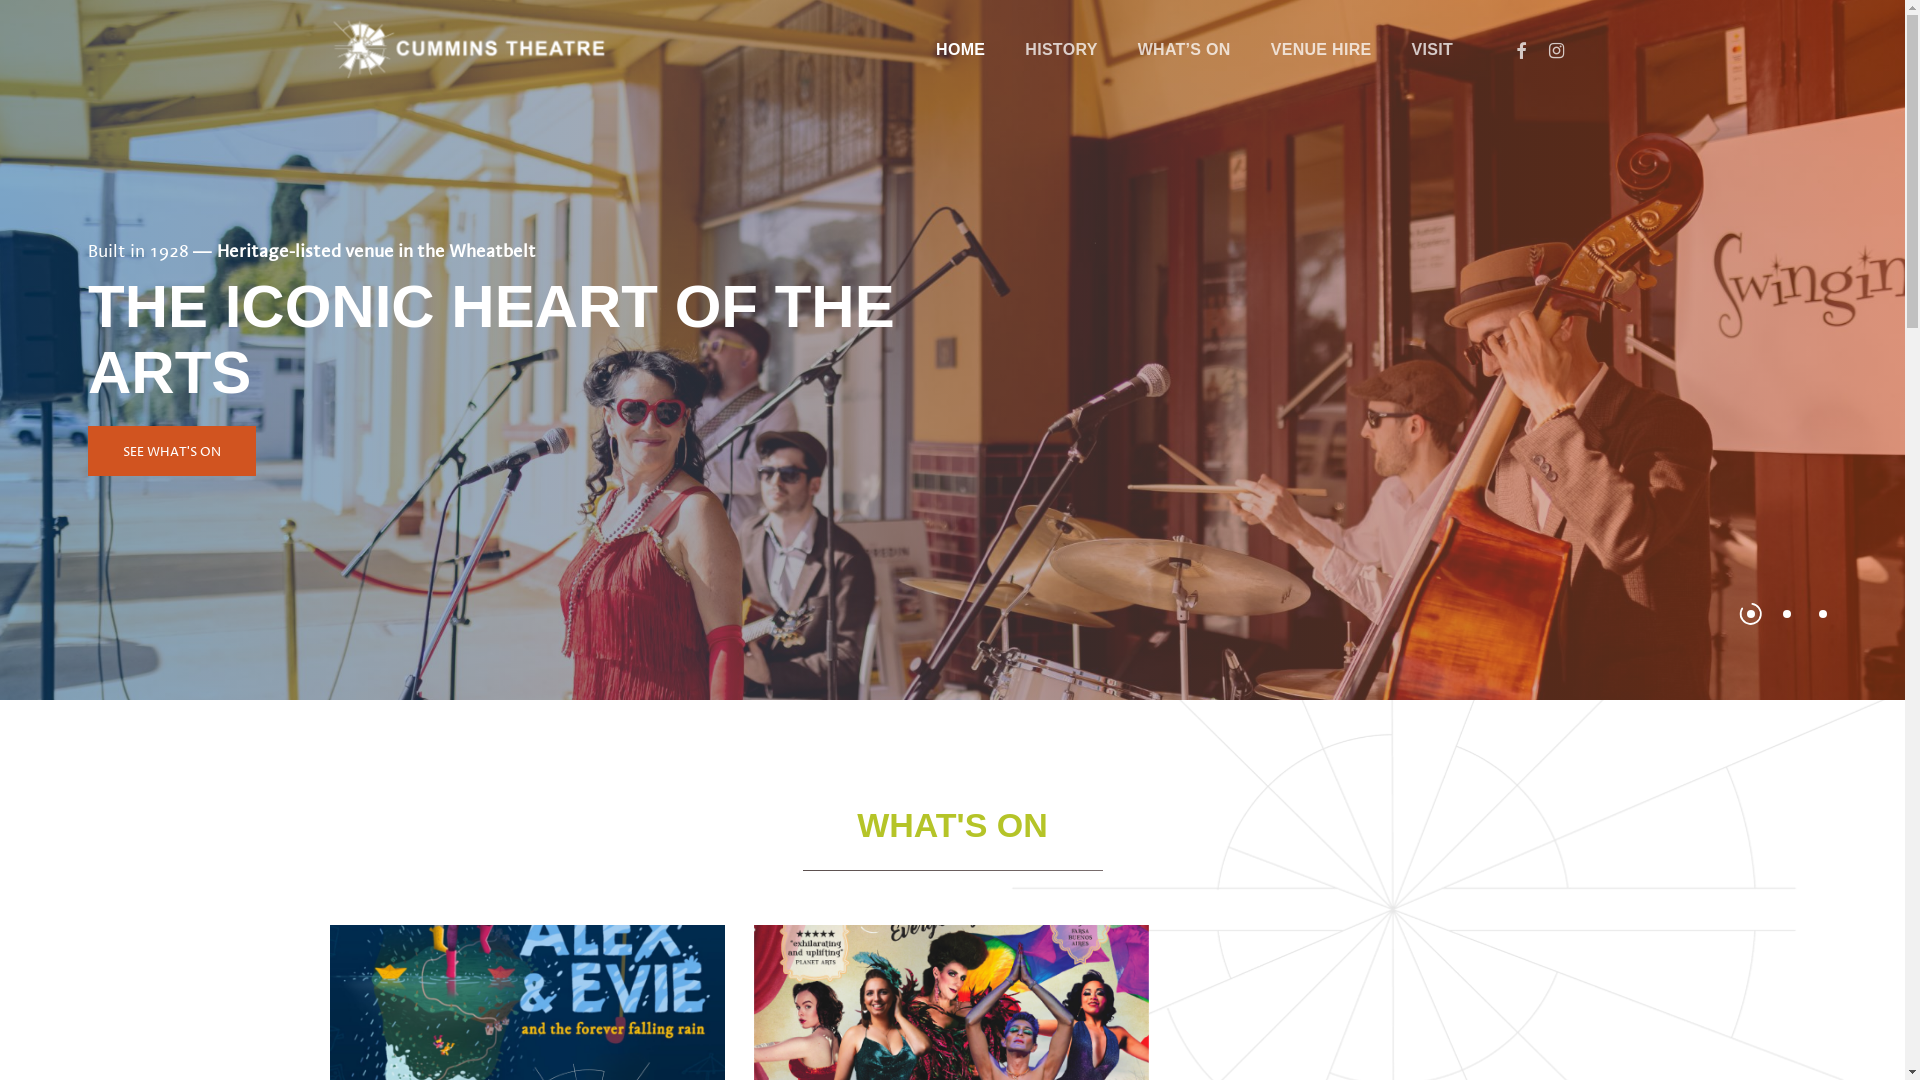 The height and width of the screenshot is (1080, 1920). I want to click on INSTAGRAM, so click(1557, 50).